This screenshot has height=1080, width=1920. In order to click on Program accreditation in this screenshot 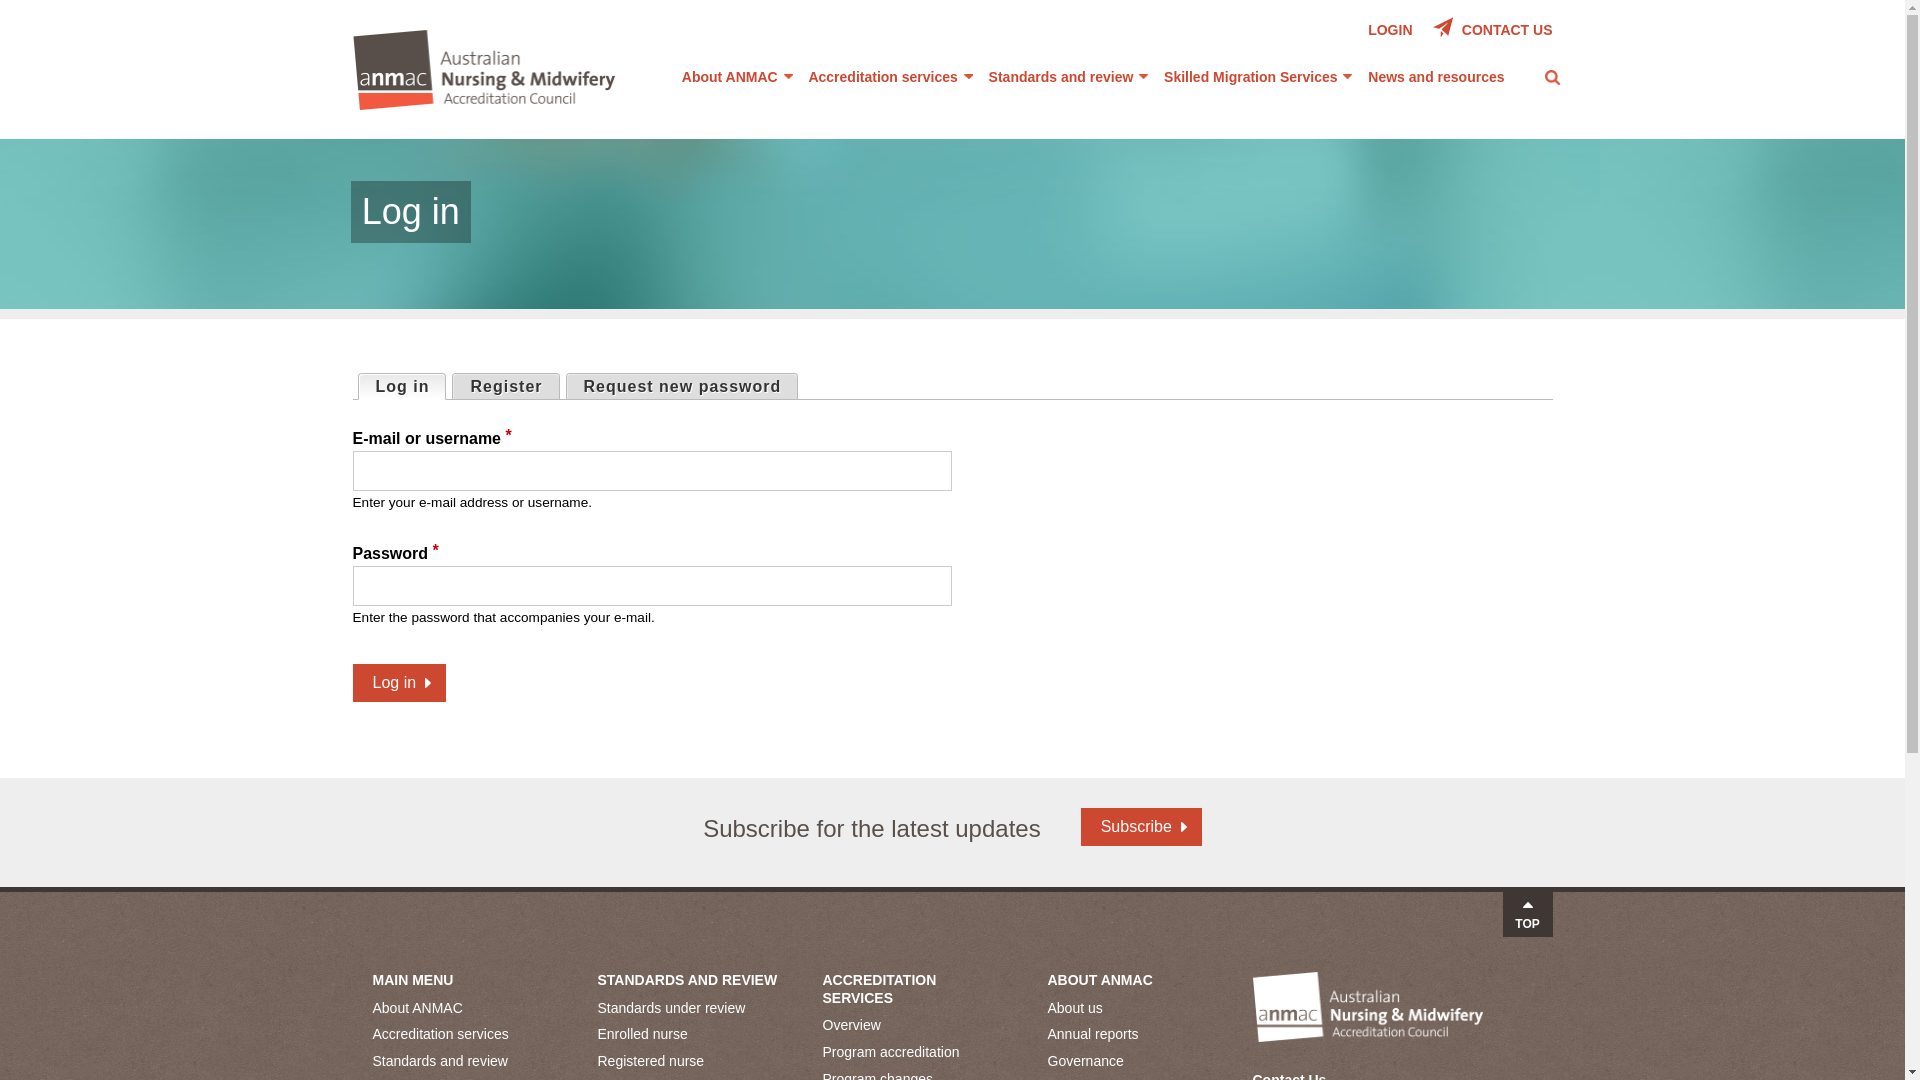, I will do `click(914, 1052)`.